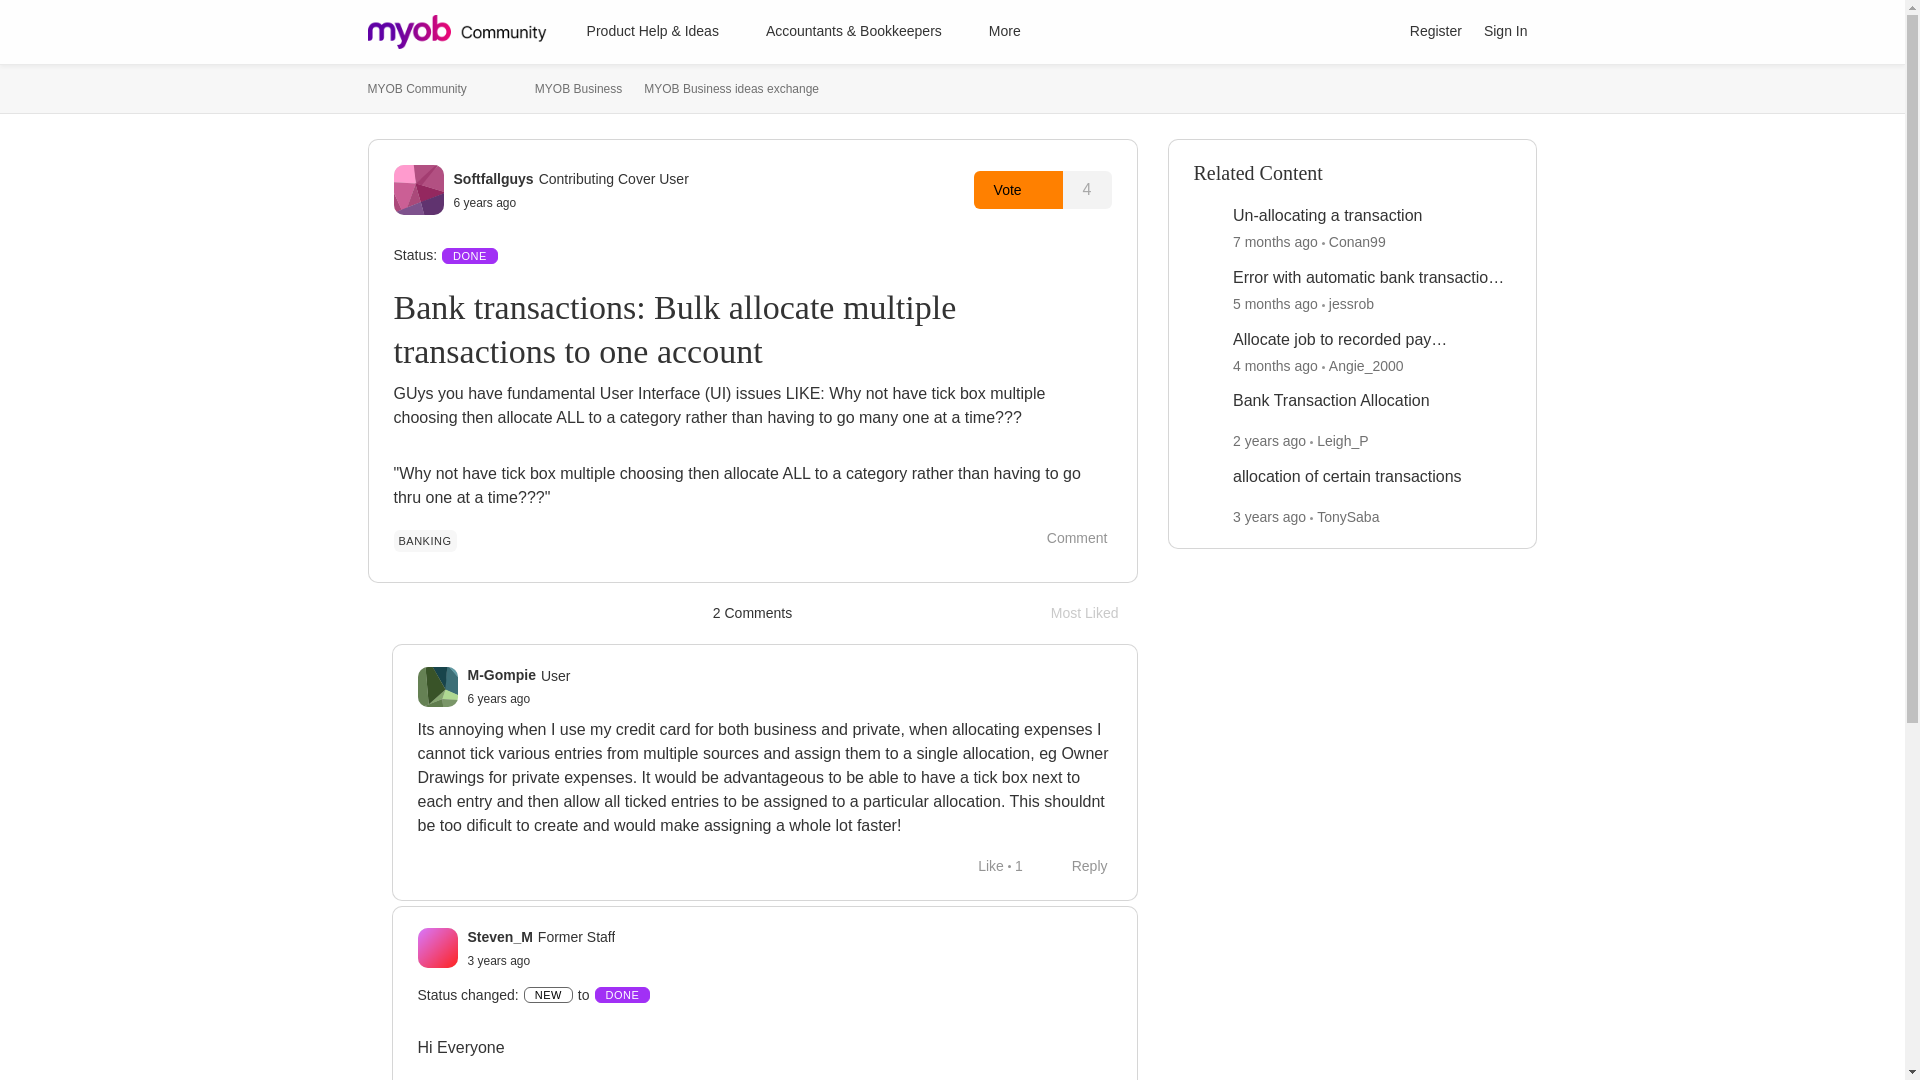 Image resolution: width=1920 pixels, height=1080 pixels. I want to click on Like, so click(1014, 32).